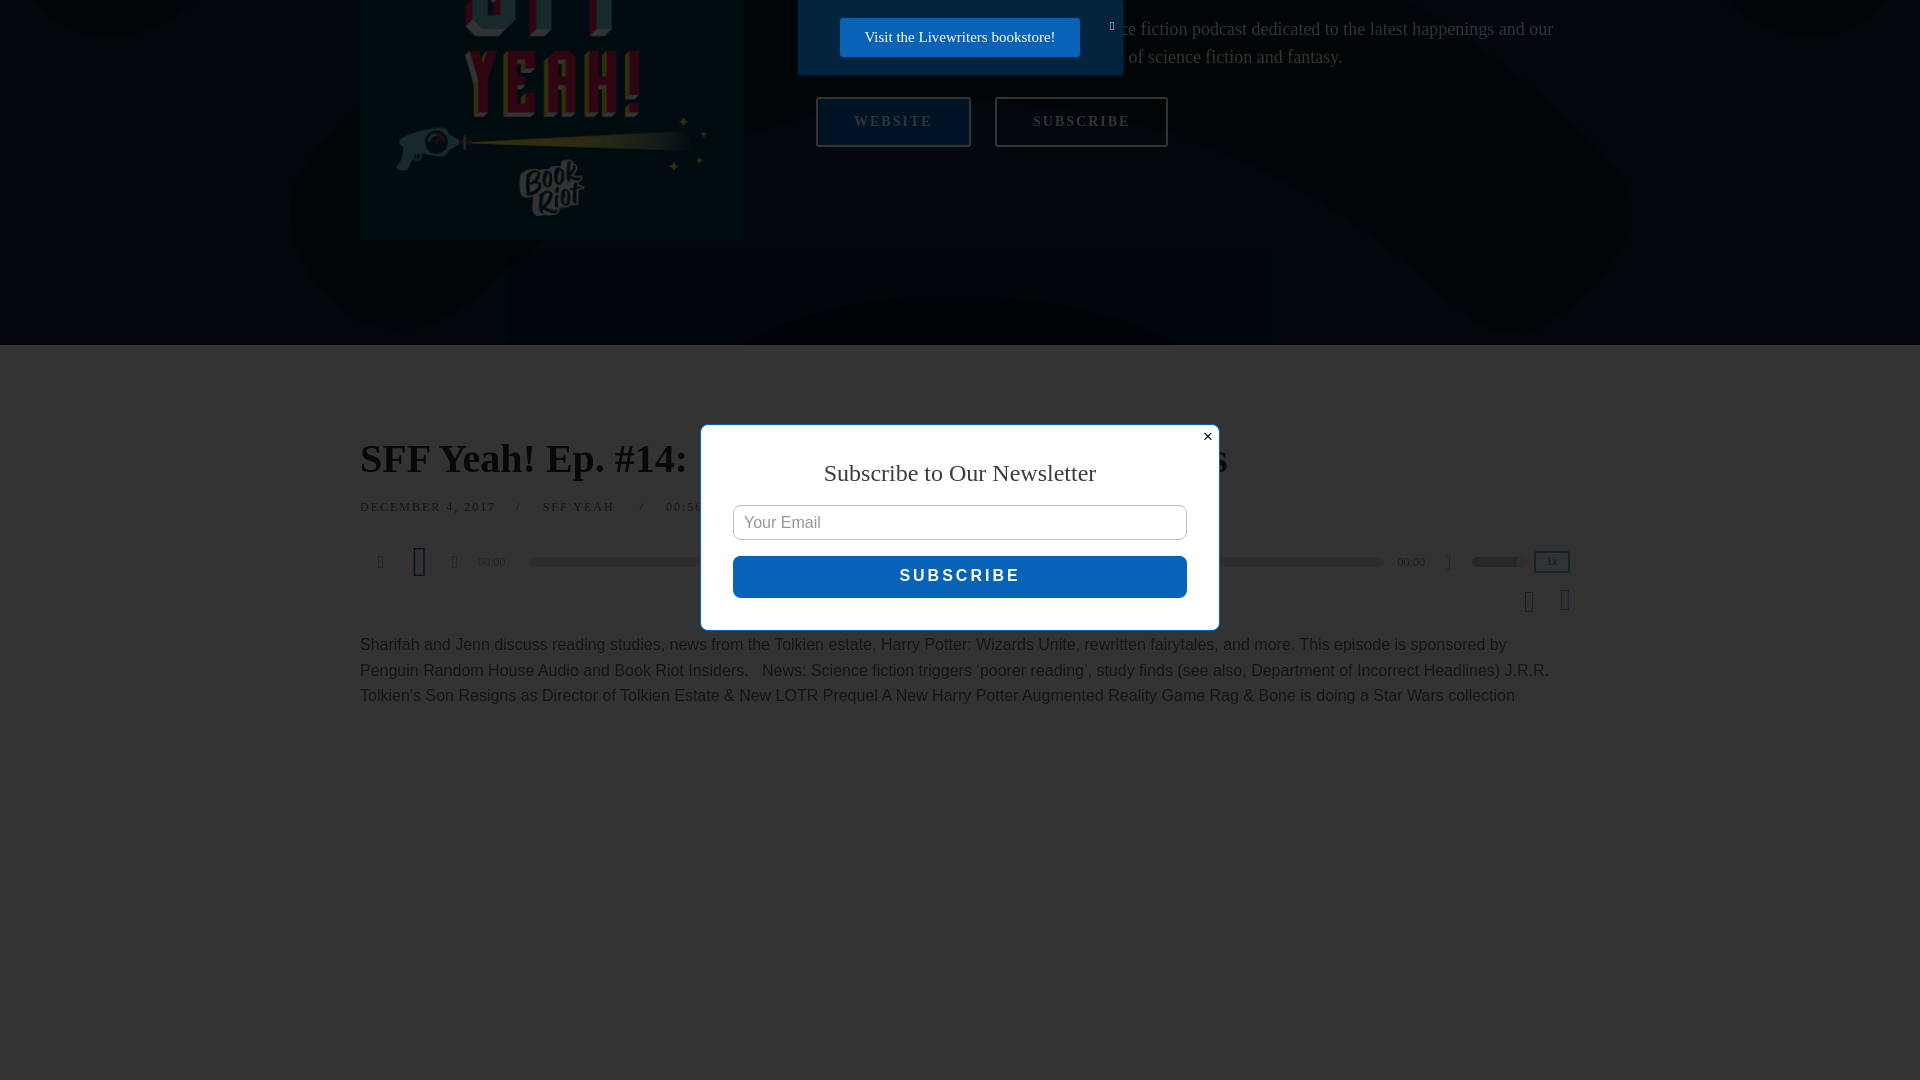 Image resolution: width=1920 pixels, height=1080 pixels. Describe the element at coordinates (419, 561) in the screenshot. I see `Play` at that location.